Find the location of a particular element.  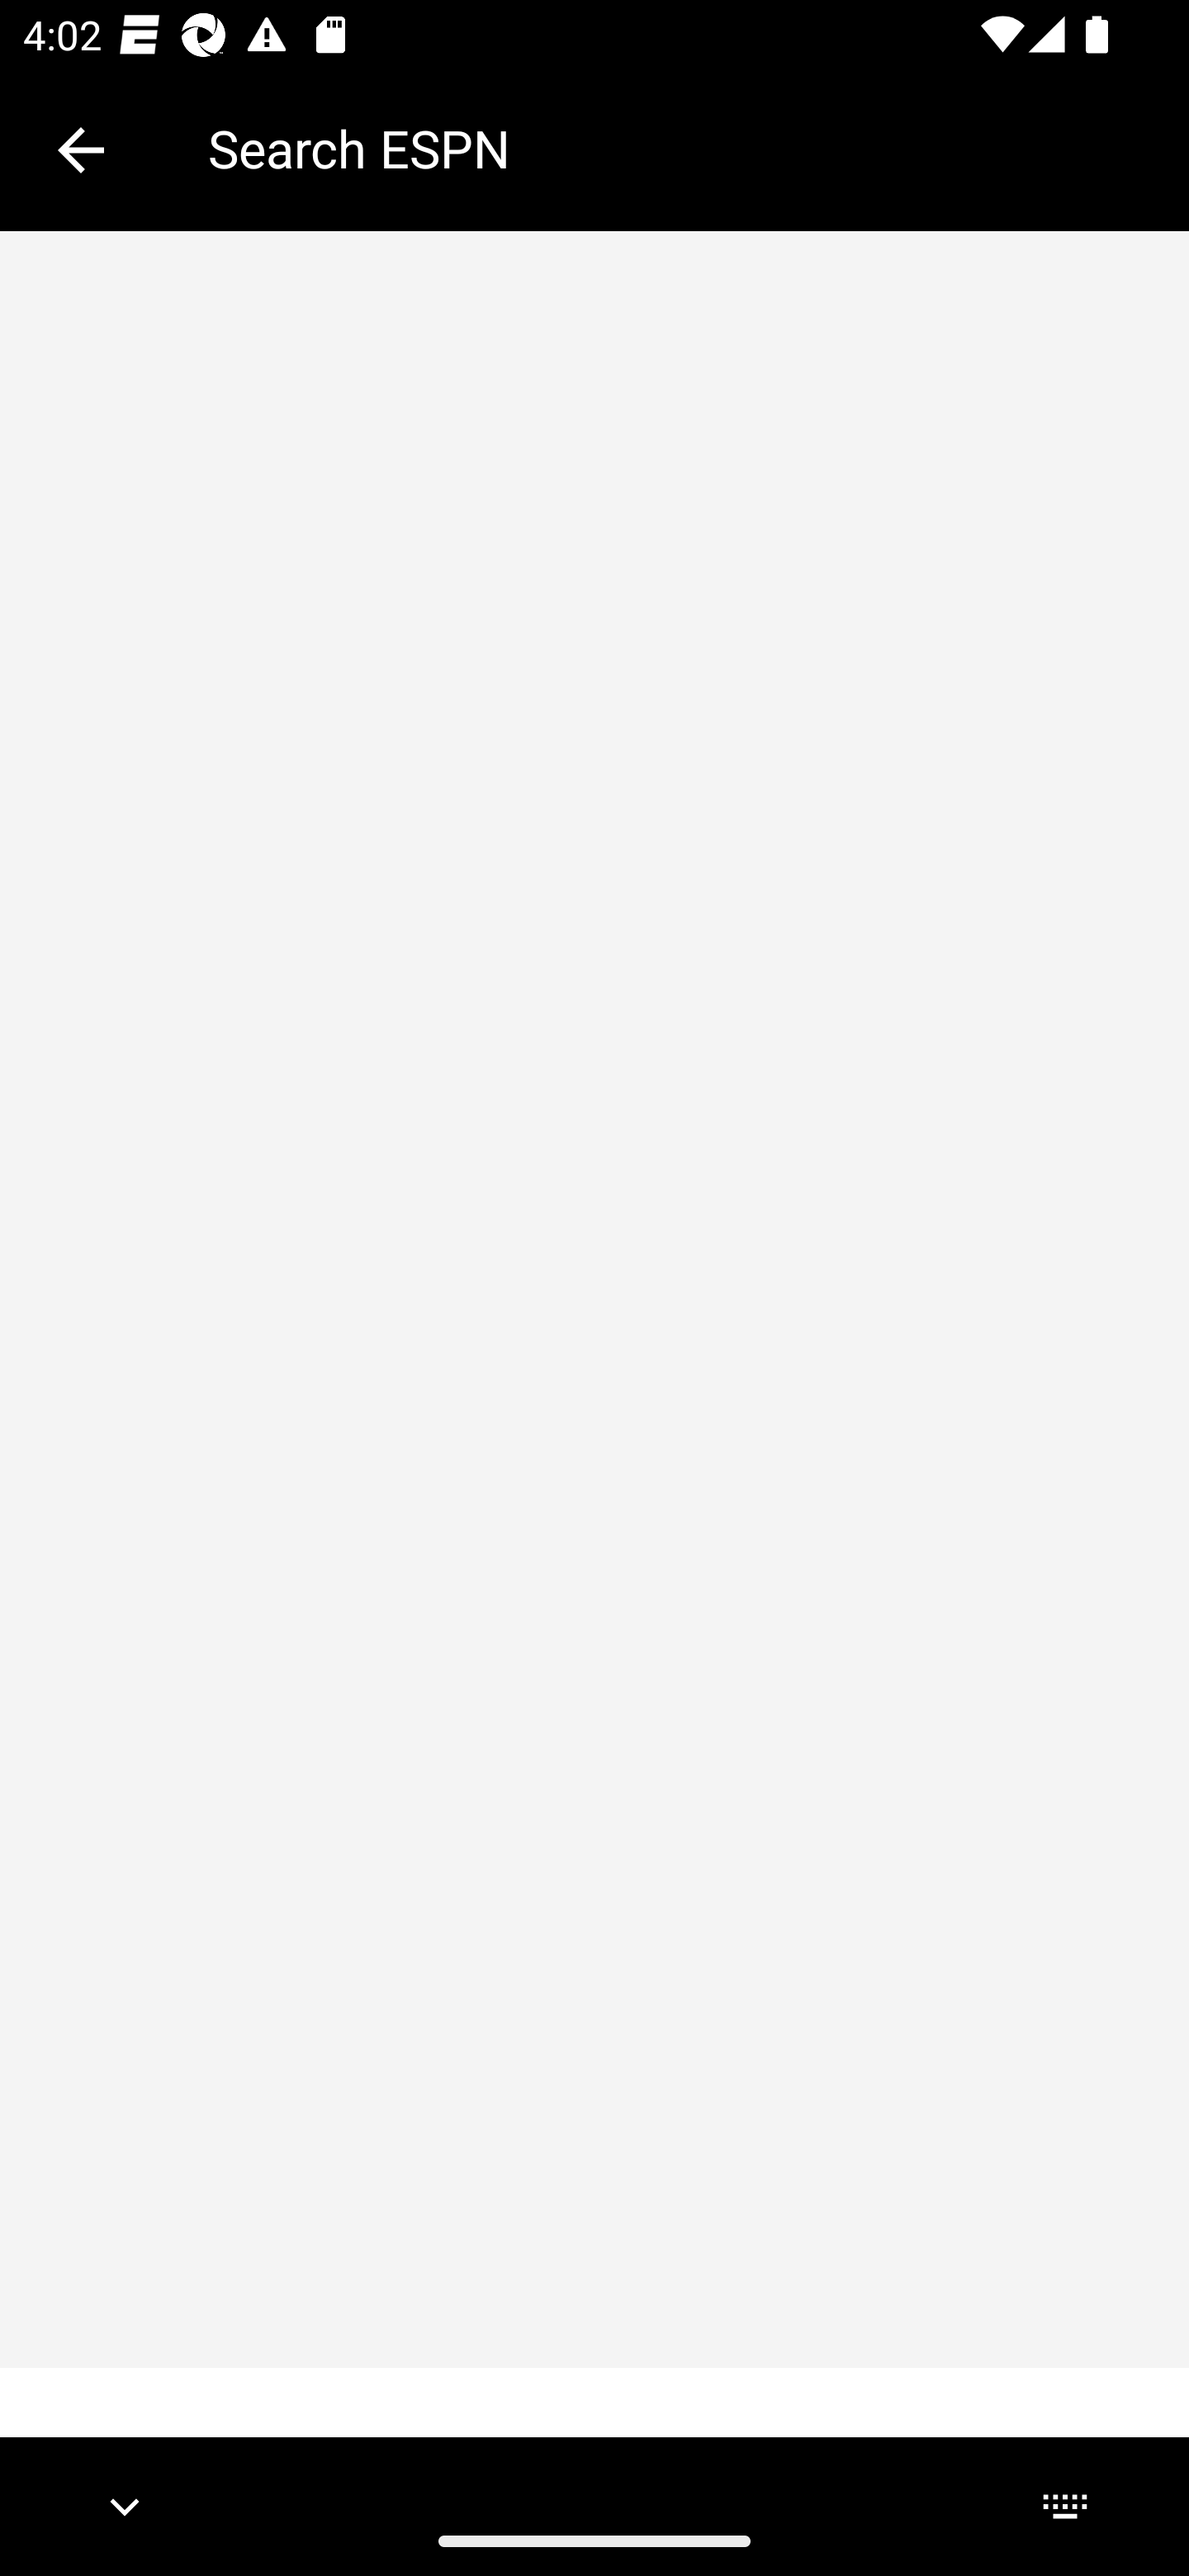

Collapse is located at coordinates (81, 150).